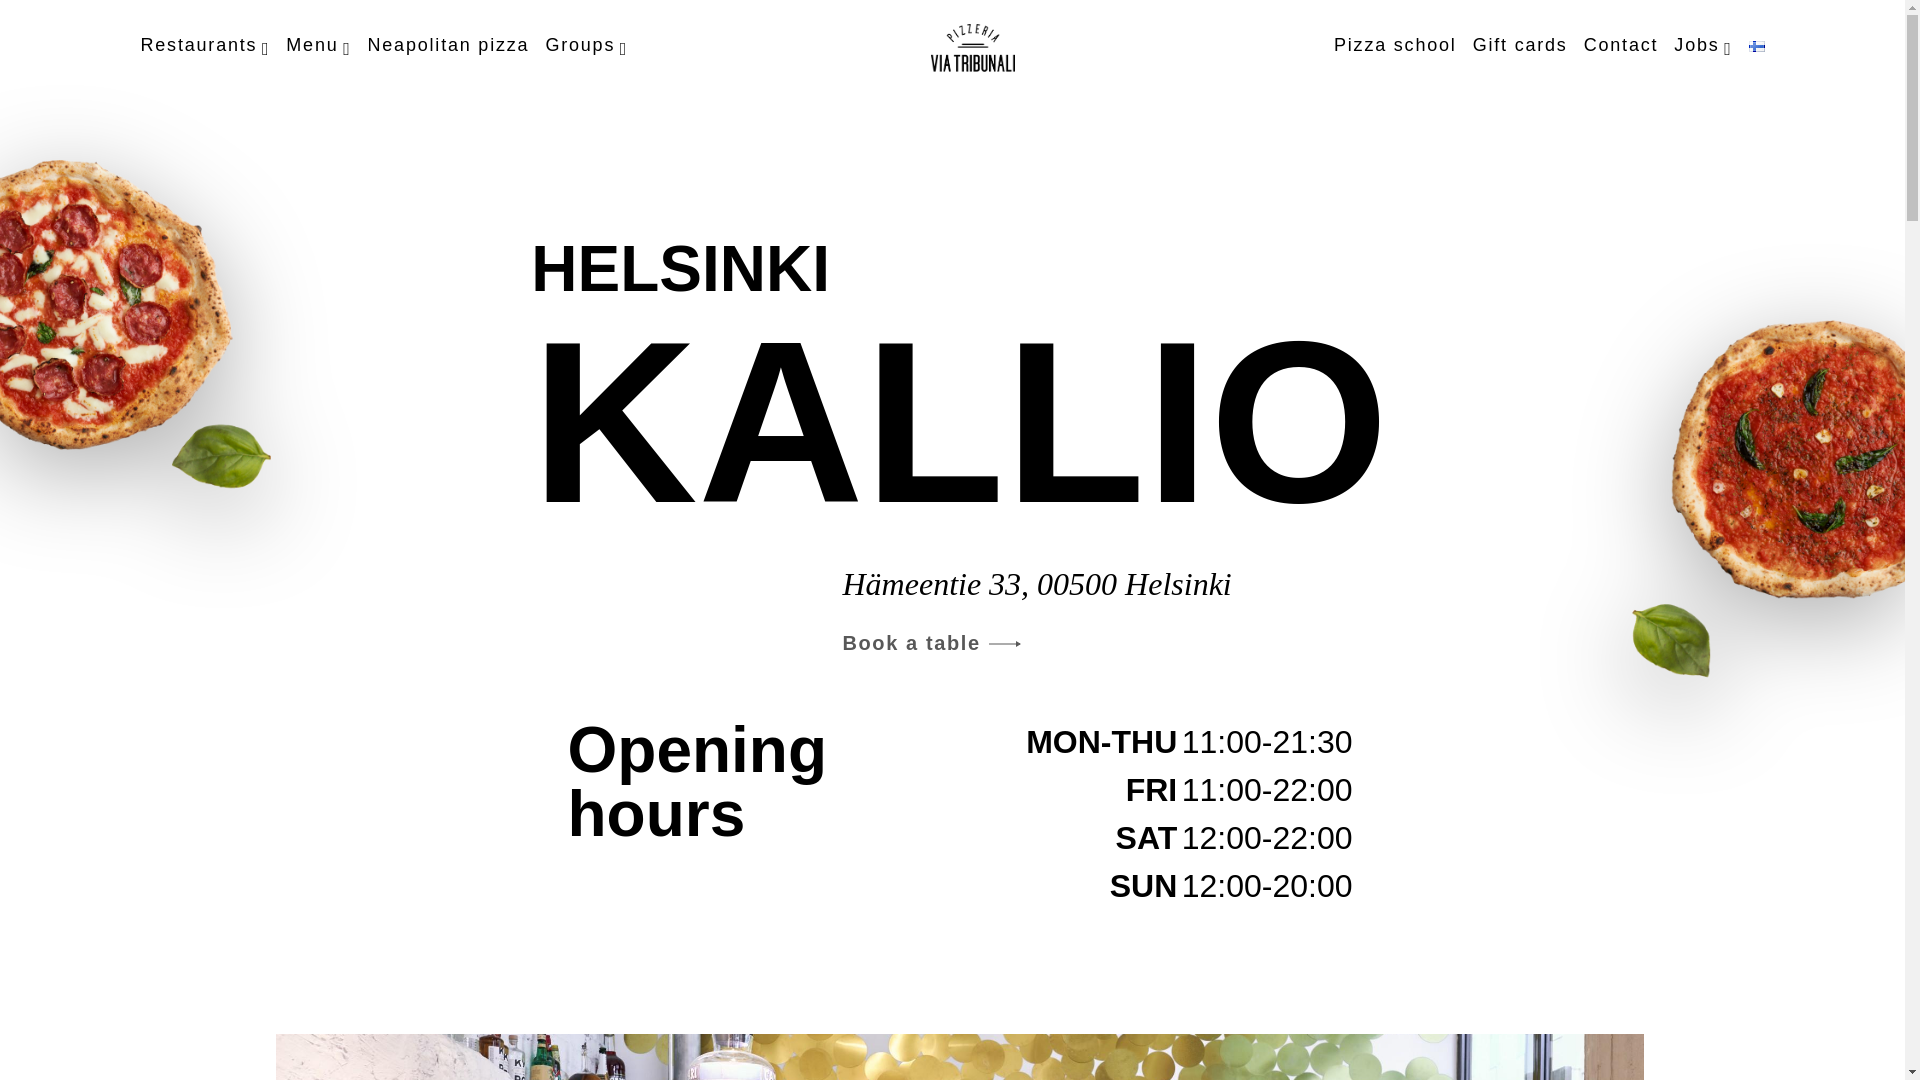  I want to click on Contact, so click(1621, 45).